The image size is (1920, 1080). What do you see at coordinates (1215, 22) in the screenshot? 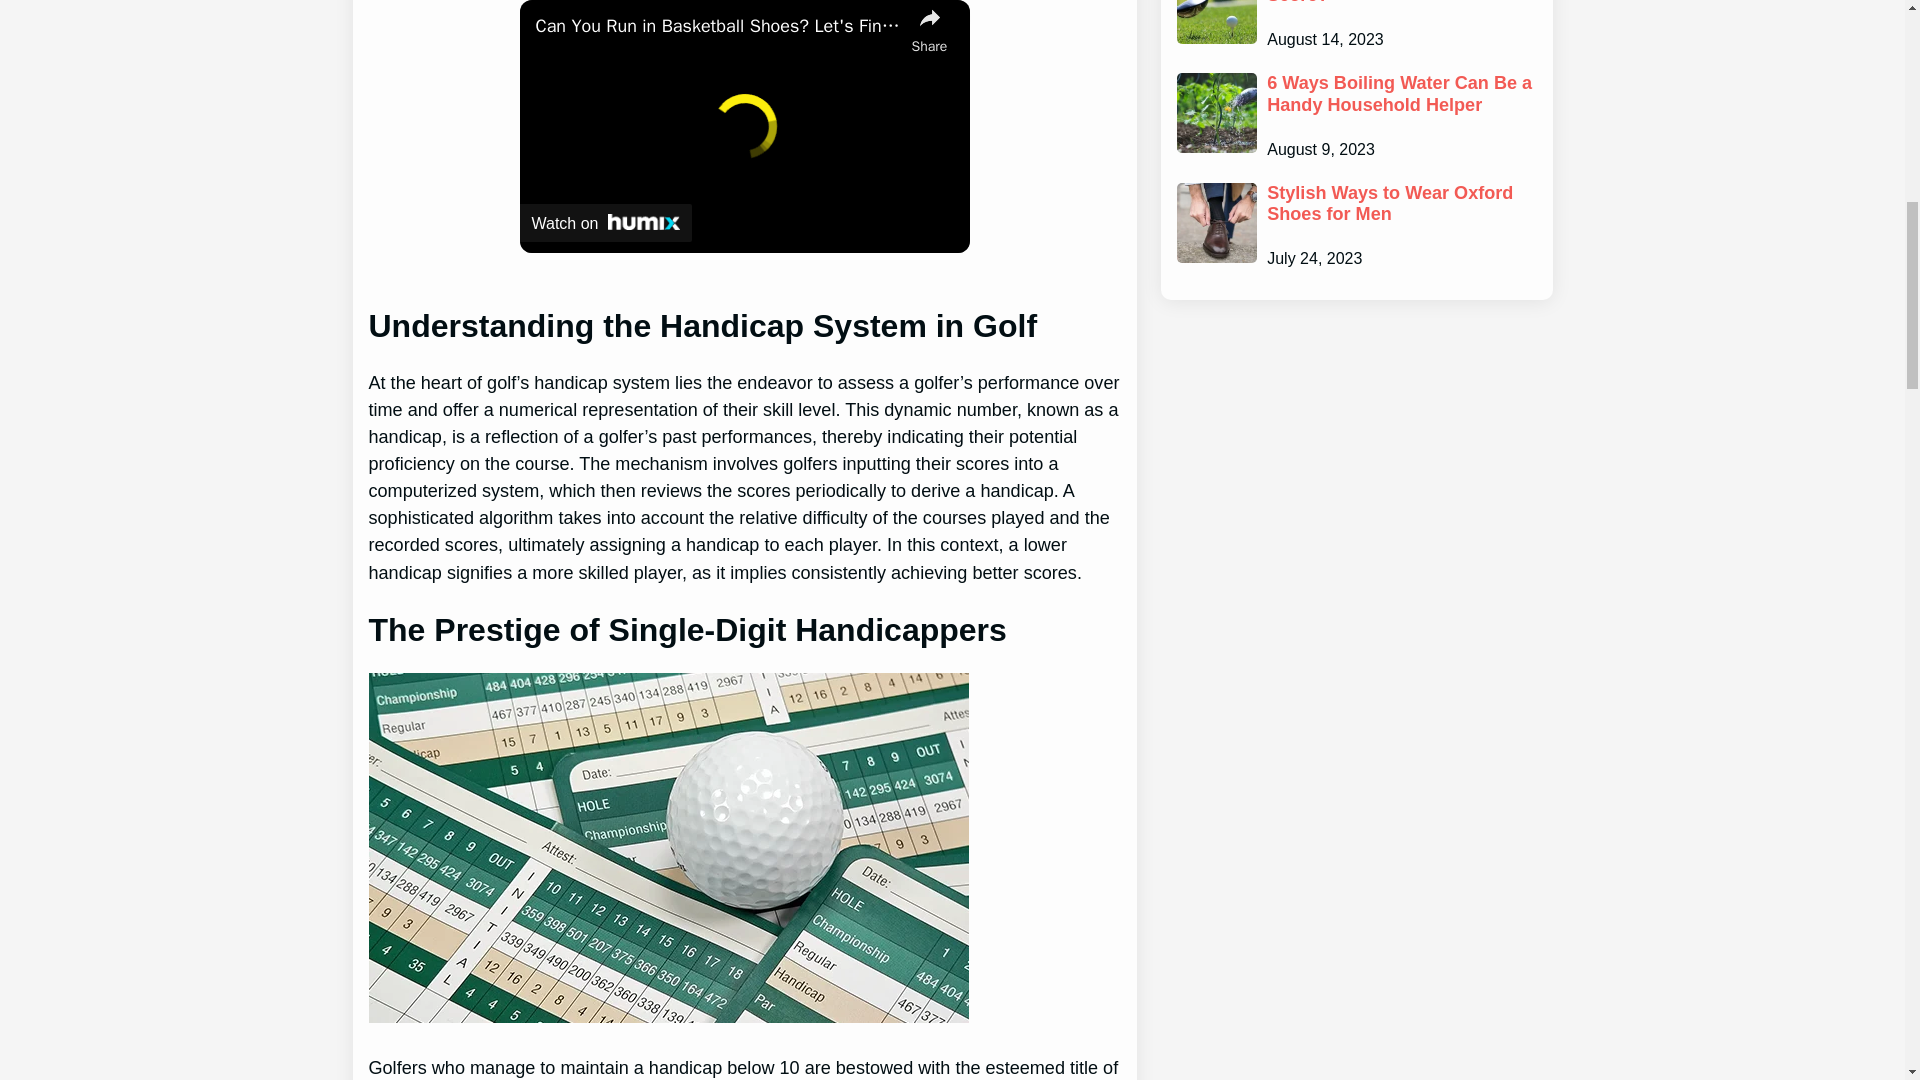
I see `How does 'T' work in Golf Score? 6` at bounding box center [1215, 22].